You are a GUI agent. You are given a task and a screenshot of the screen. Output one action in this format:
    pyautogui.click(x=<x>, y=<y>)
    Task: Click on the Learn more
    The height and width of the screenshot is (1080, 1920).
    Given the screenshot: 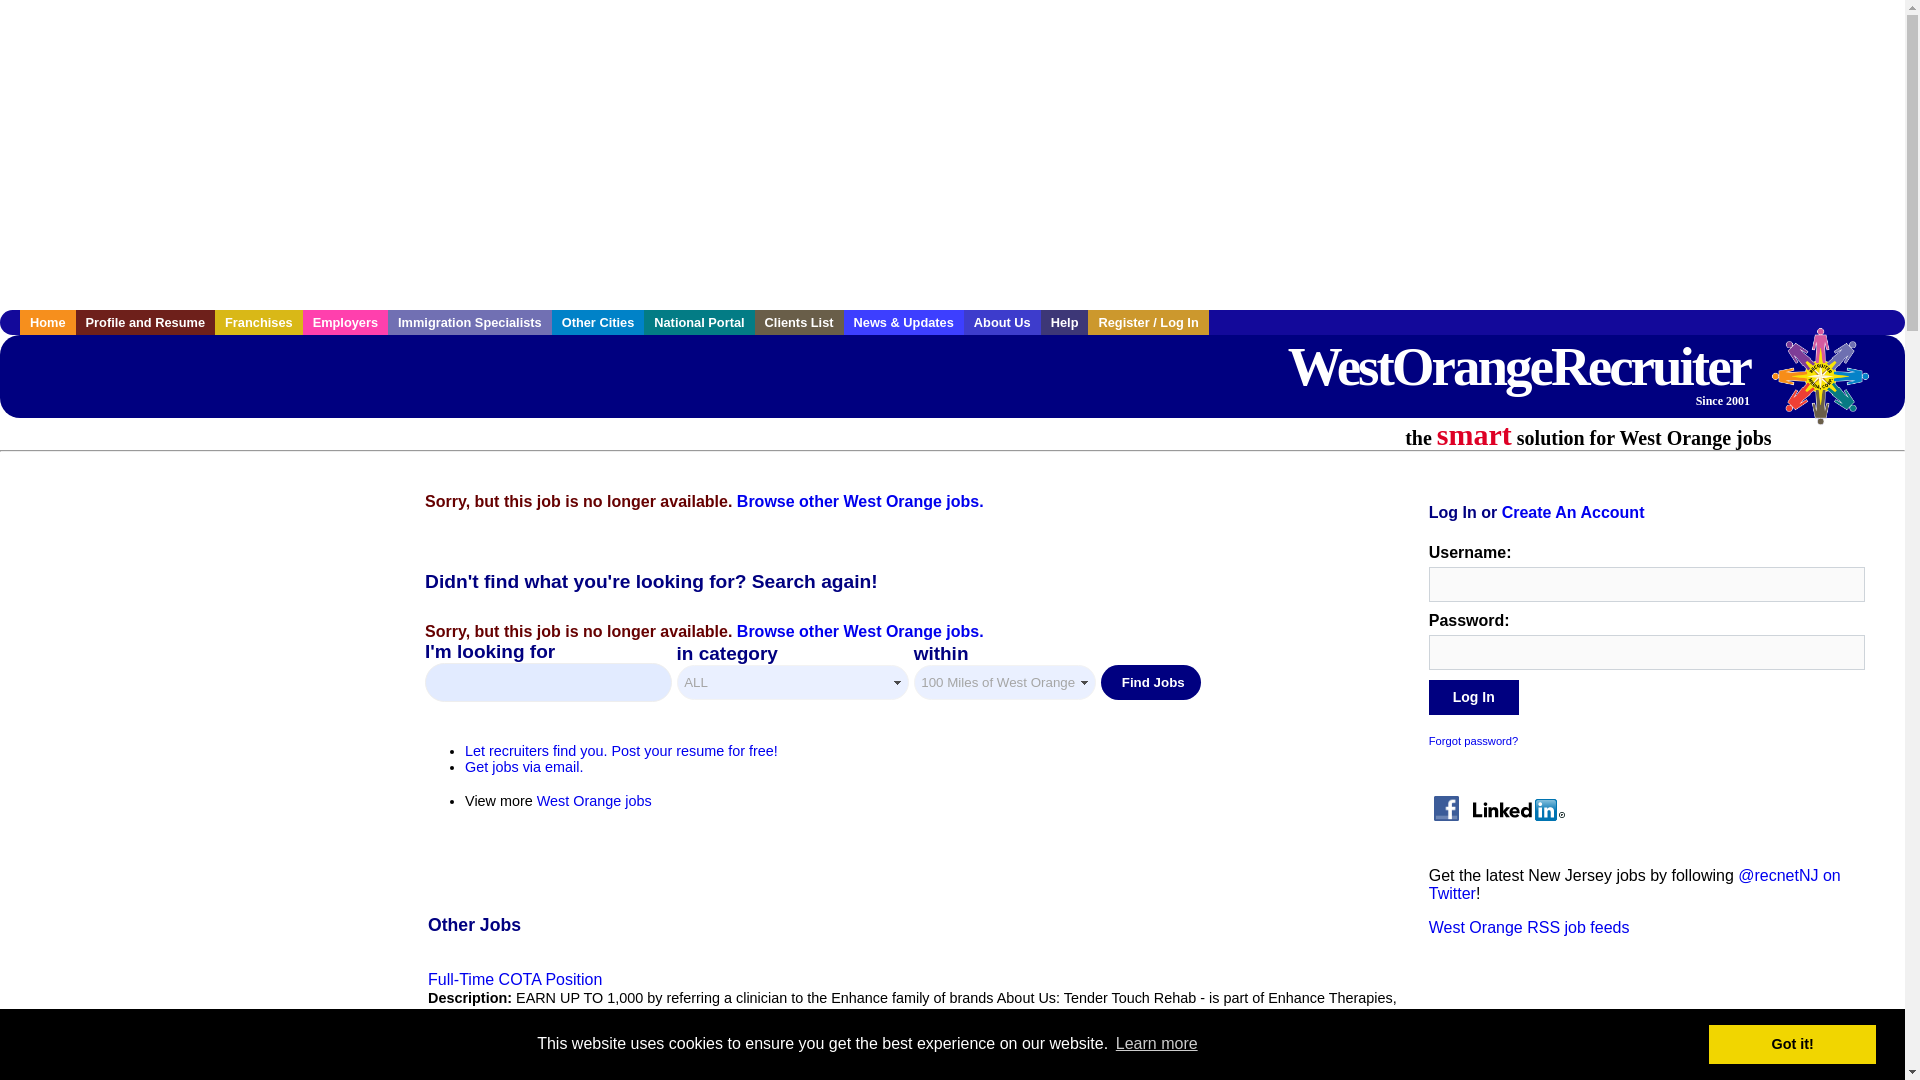 What is the action you would take?
    pyautogui.click(x=1157, y=1044)
    